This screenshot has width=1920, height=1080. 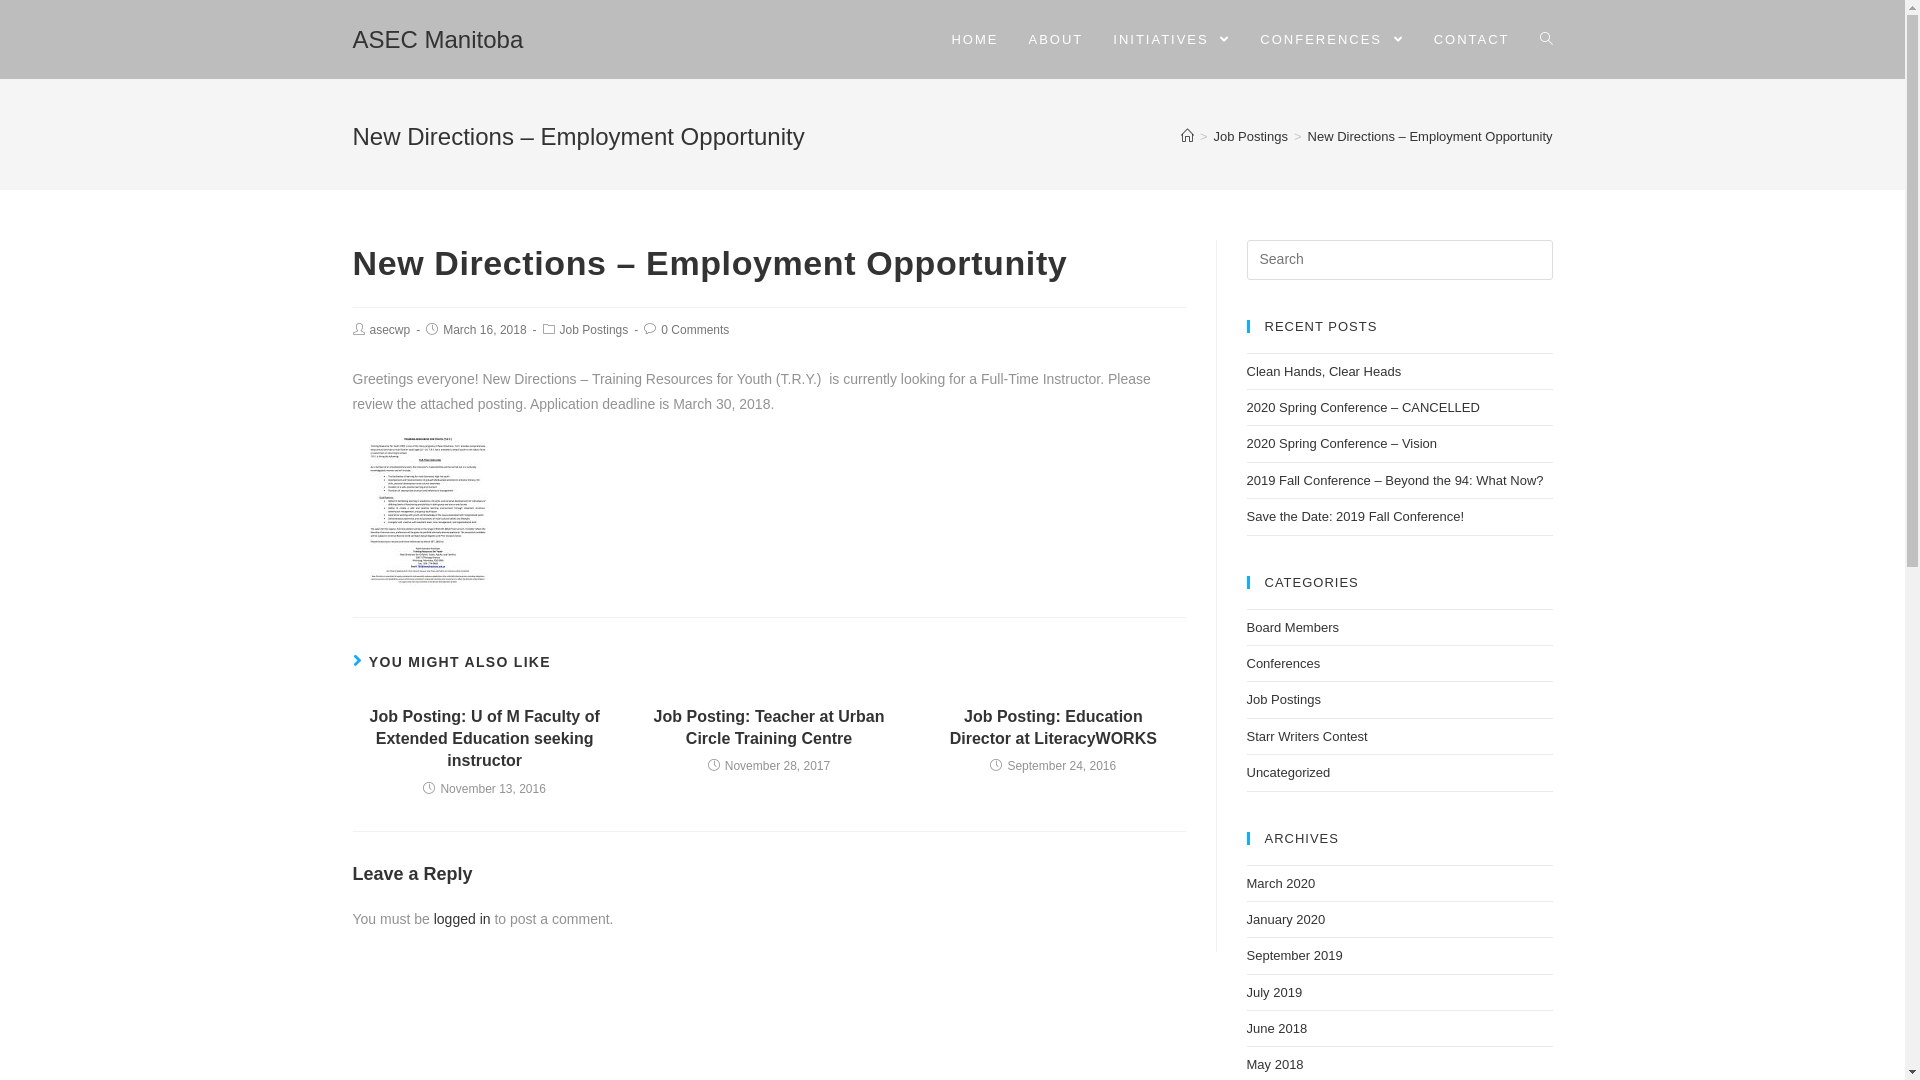 I want to click on INITIATIVES, so click(x=1172, y=40).